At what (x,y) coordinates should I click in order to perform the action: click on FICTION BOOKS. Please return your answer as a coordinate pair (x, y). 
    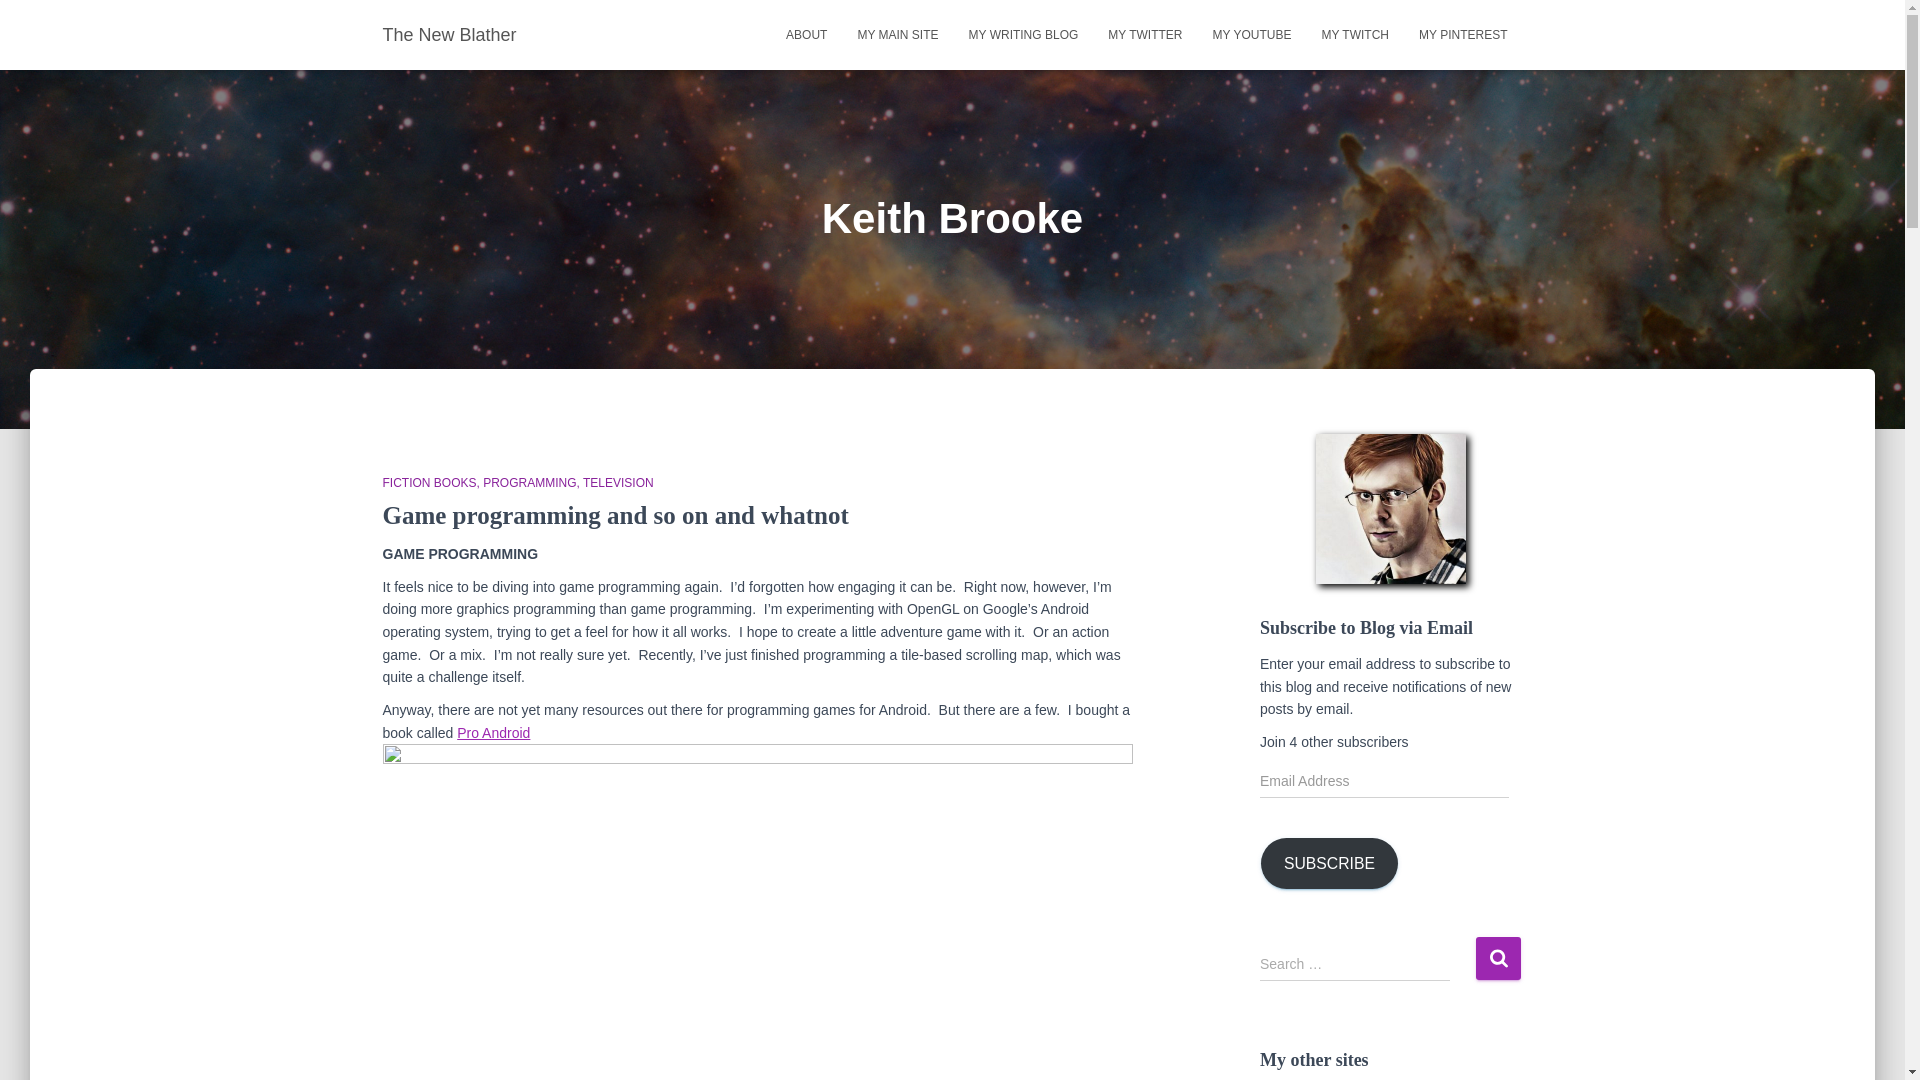
    Looking at the image, I should click on (432, 483).